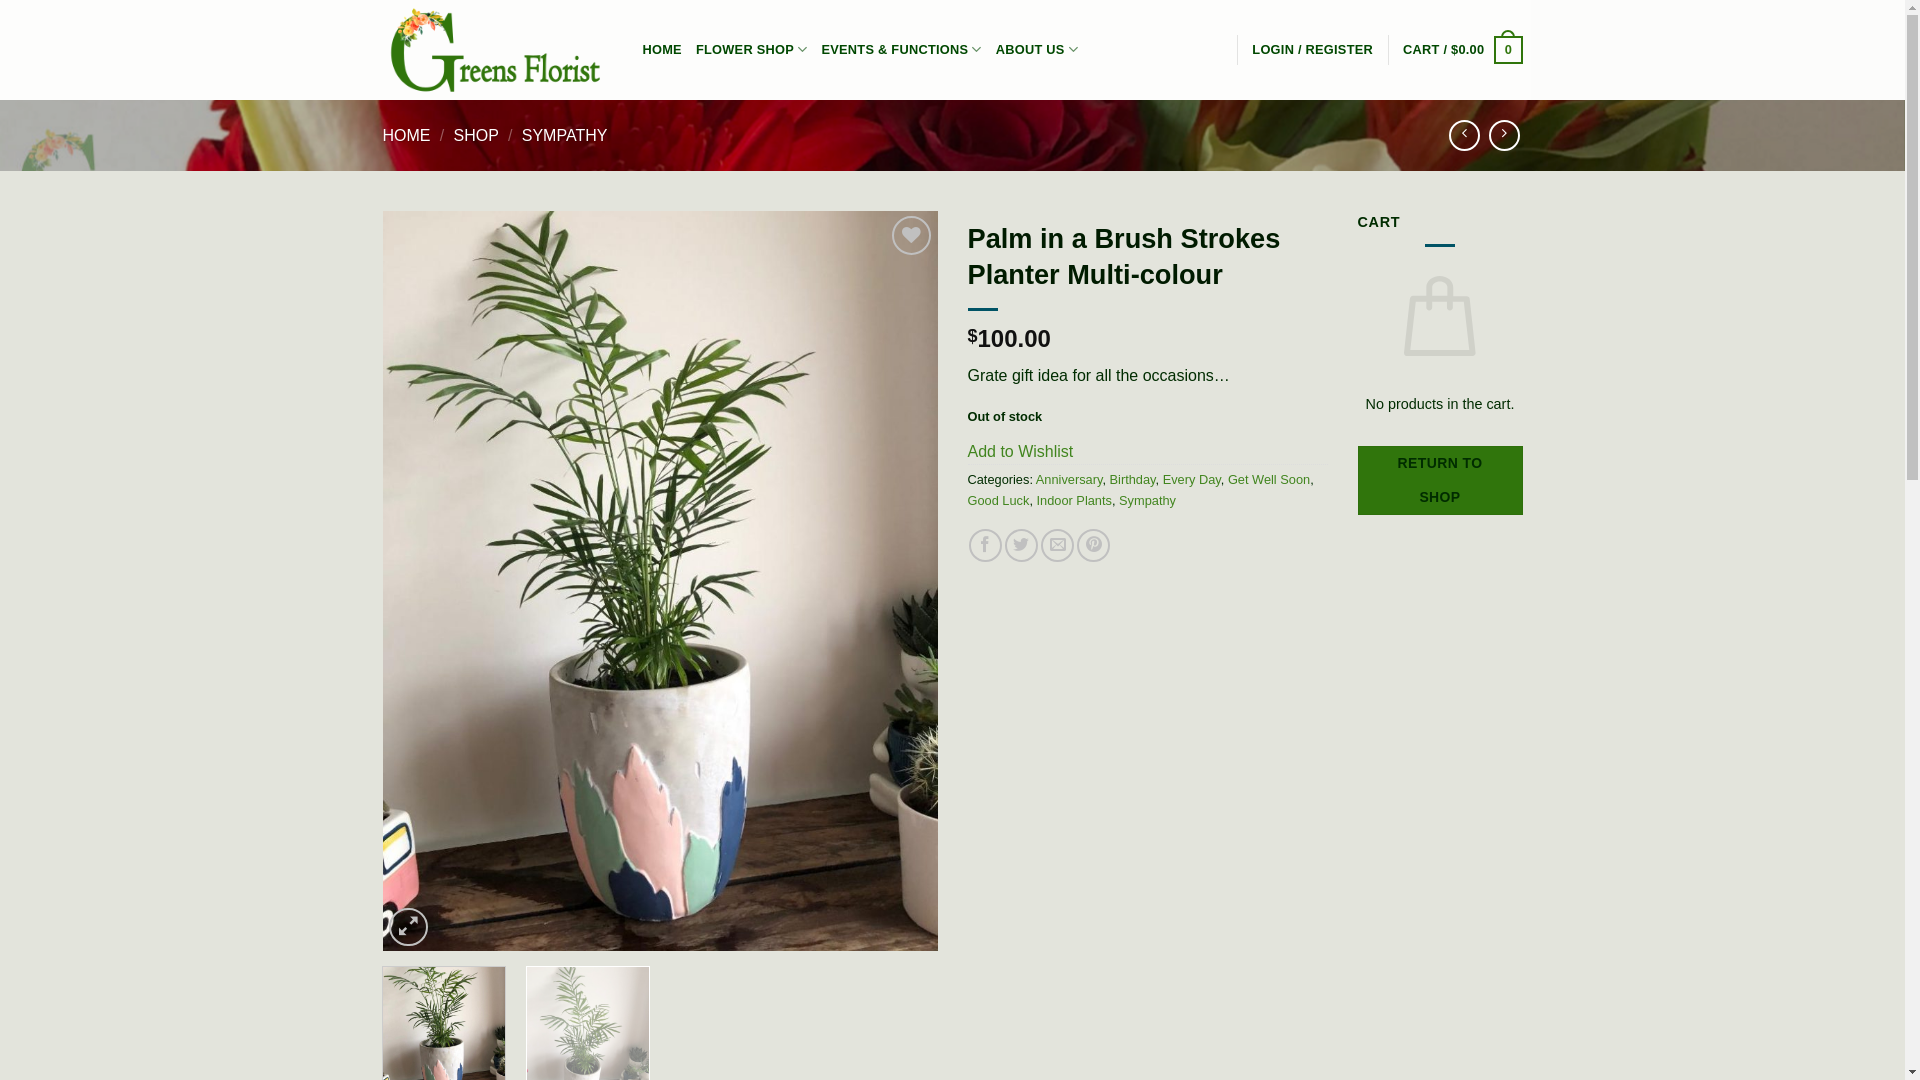 The height and width of the screenshot is (1080, 1920). What do you see at coordinates (1133, 480) in the screenshot?
I see `Birthday` at bounding box center [1133, 480].